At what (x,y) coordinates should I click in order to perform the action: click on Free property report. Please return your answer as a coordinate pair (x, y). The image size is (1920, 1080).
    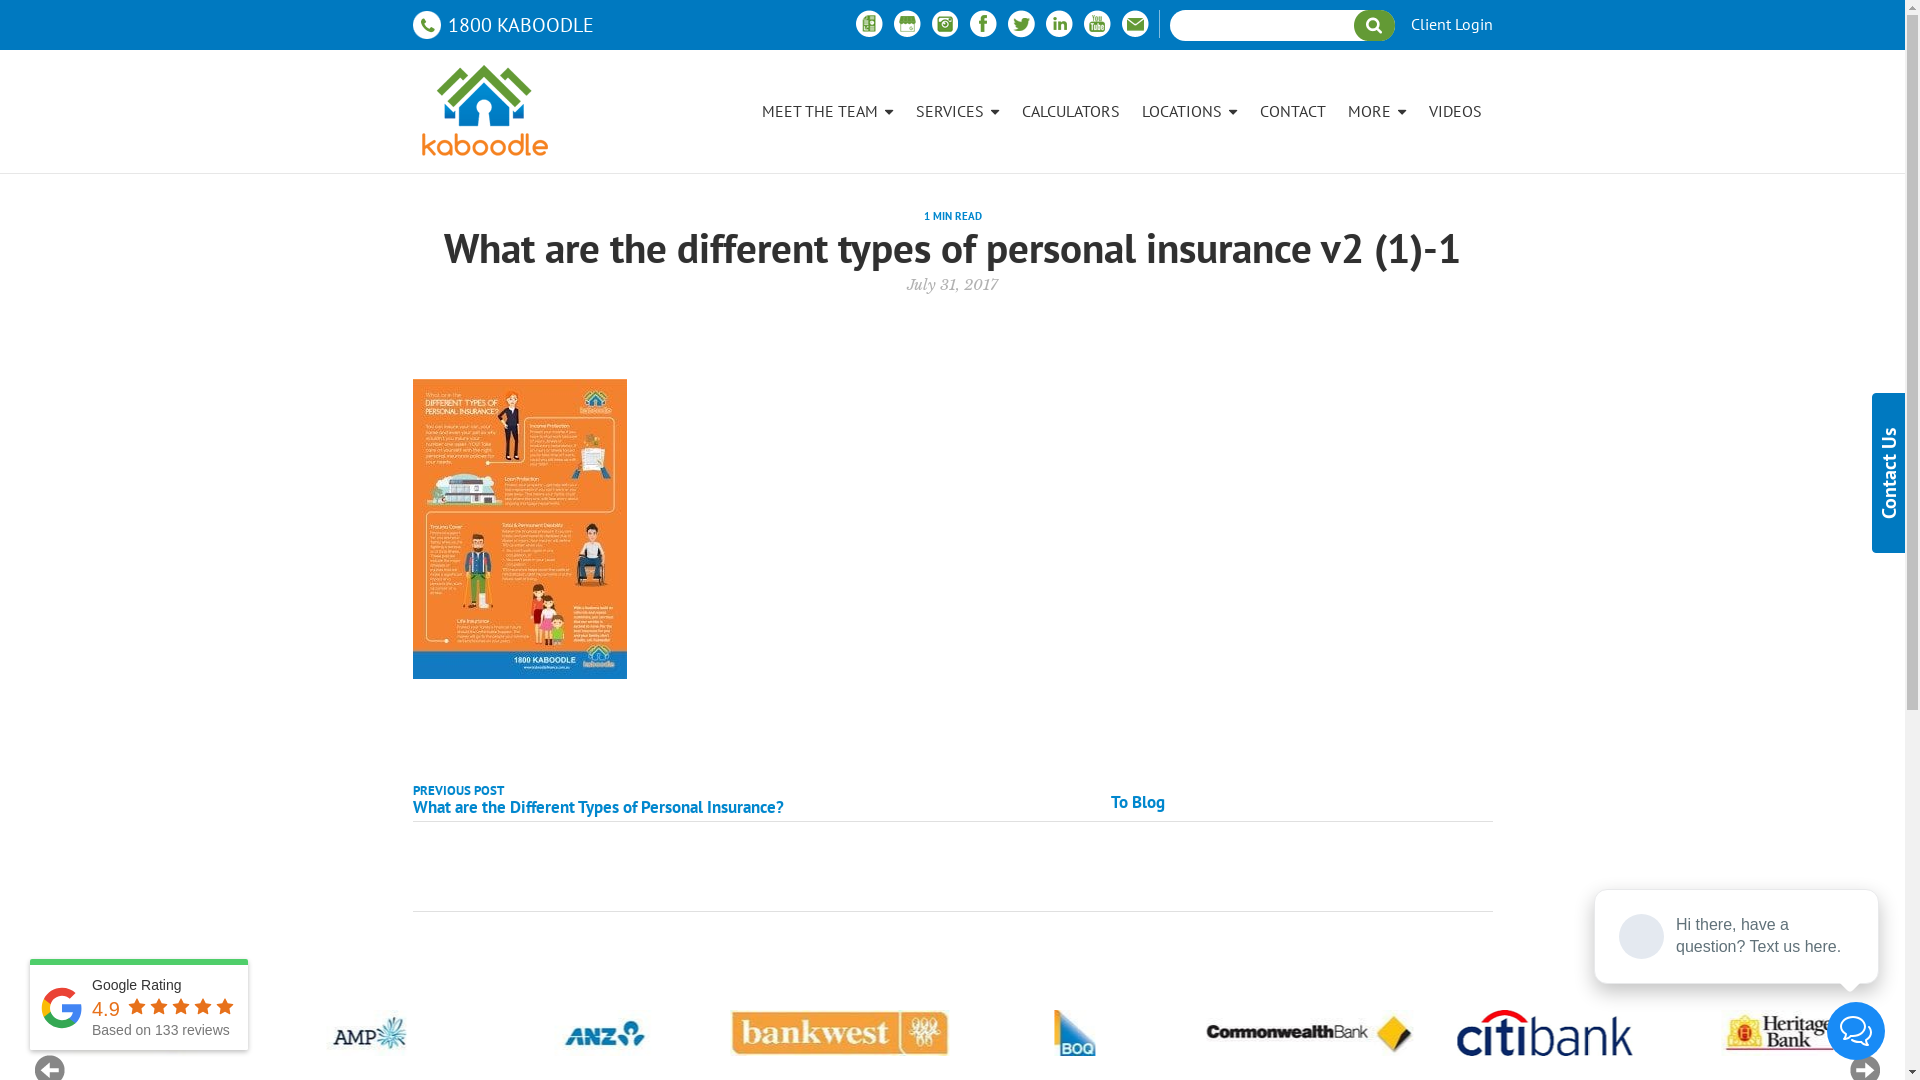
    Looking at the image, I should click on (868, 24).